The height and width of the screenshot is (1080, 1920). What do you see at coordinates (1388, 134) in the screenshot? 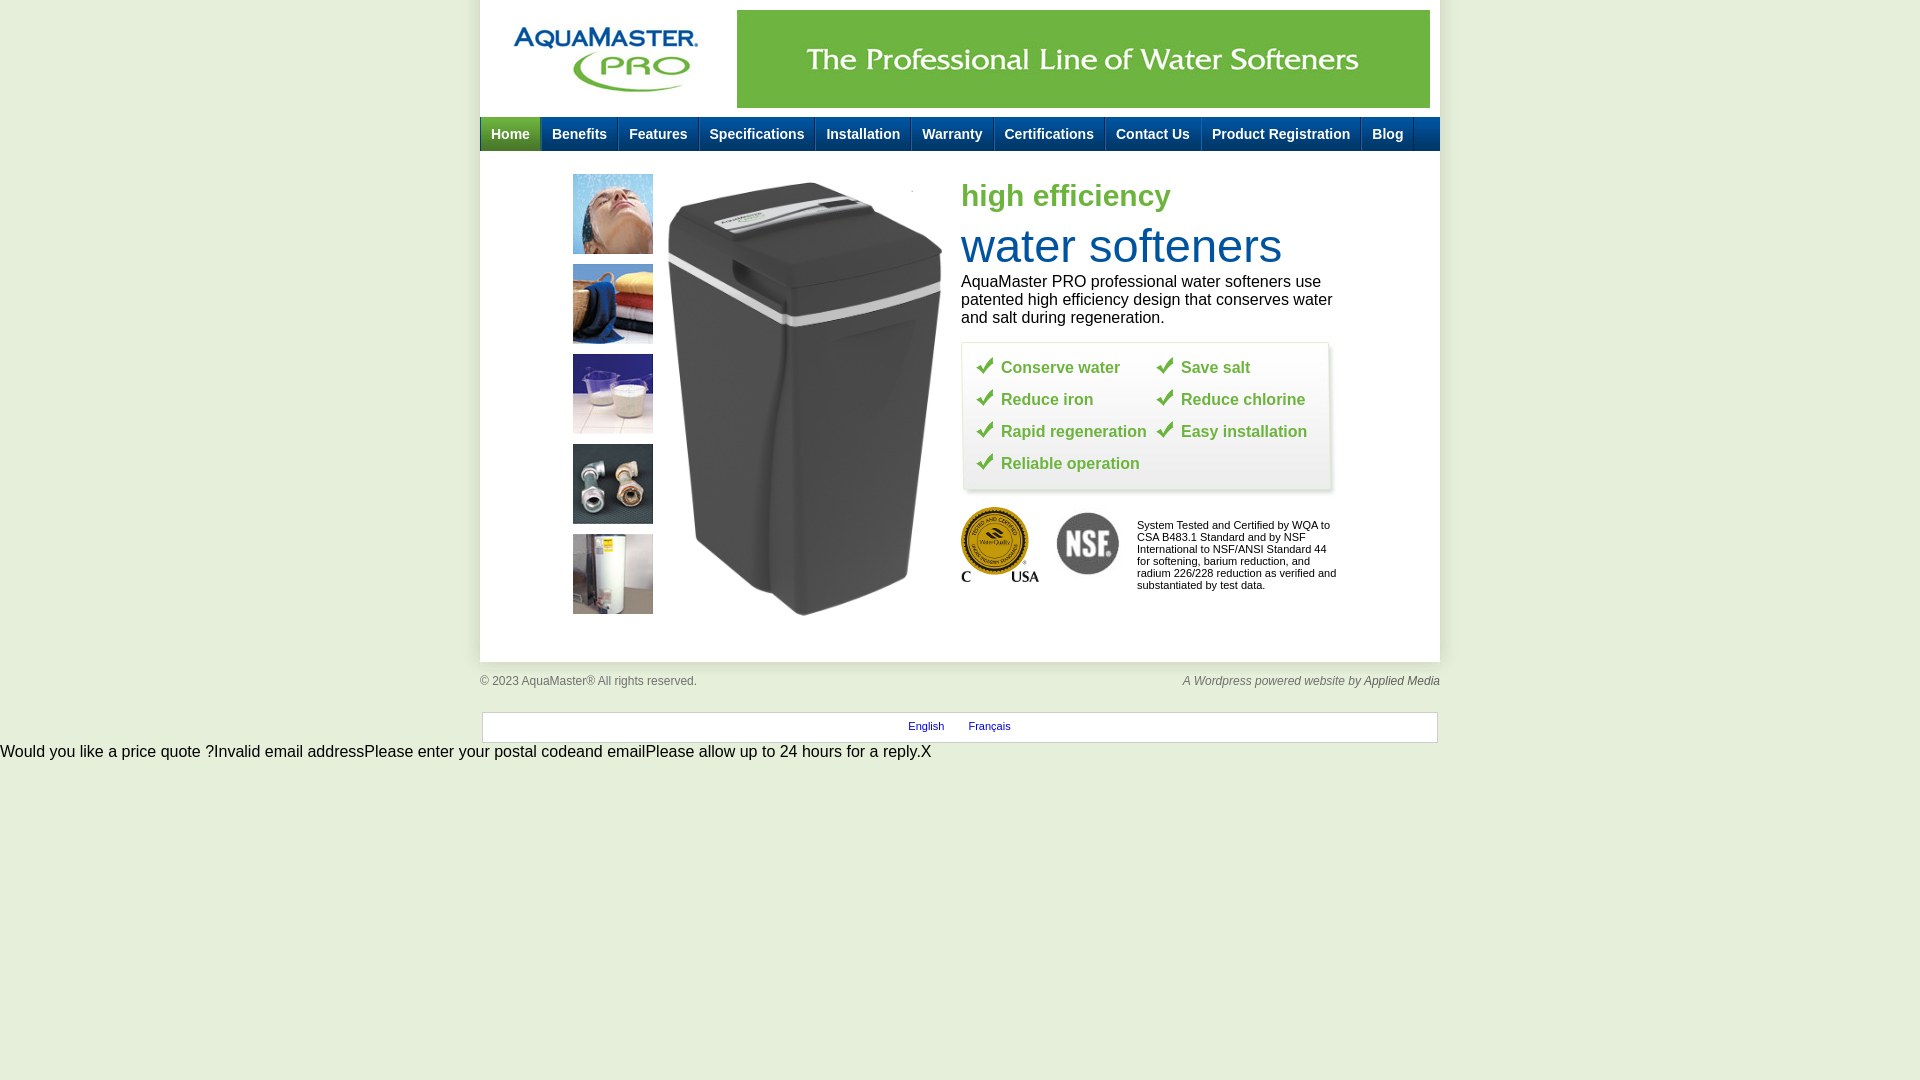
I see `Blog` at bounding box center [1388, 134].